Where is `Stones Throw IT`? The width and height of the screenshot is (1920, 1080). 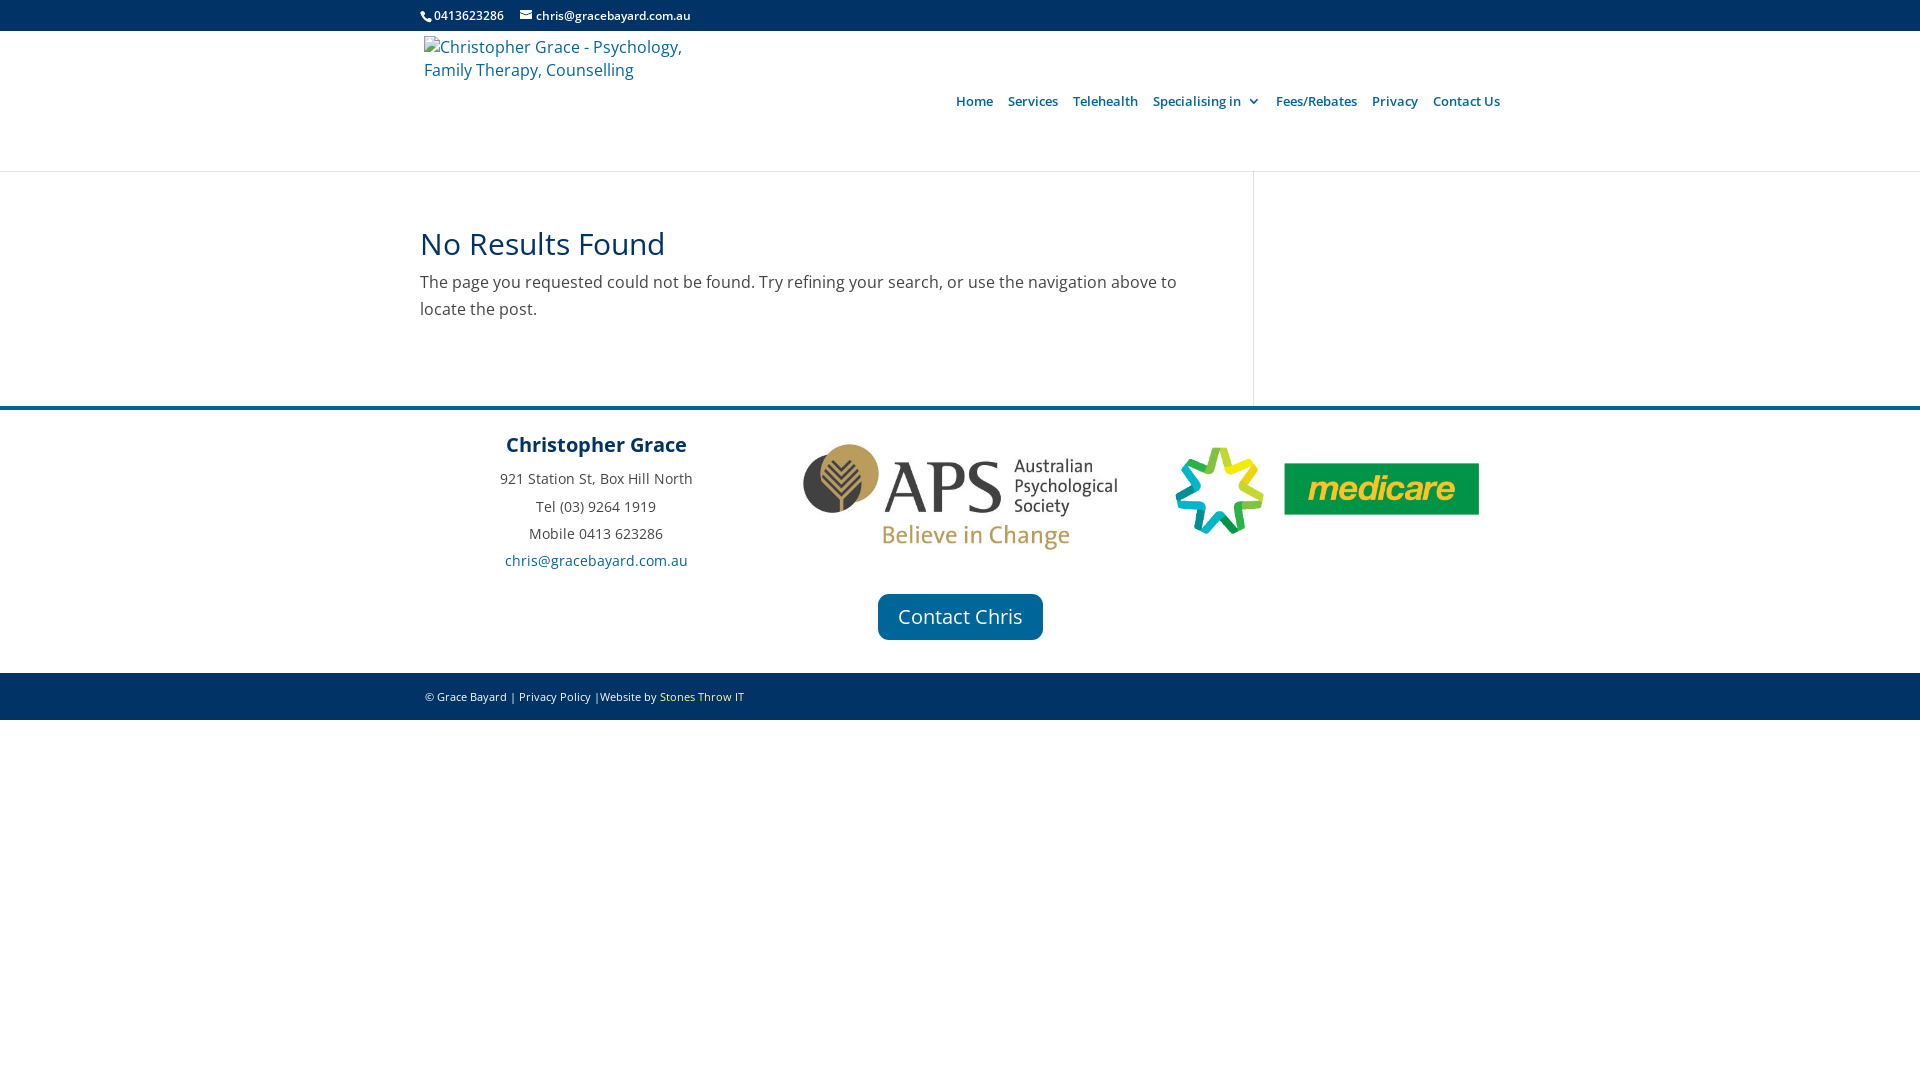 Stones Throw IT is located at coordinates (702, 696).